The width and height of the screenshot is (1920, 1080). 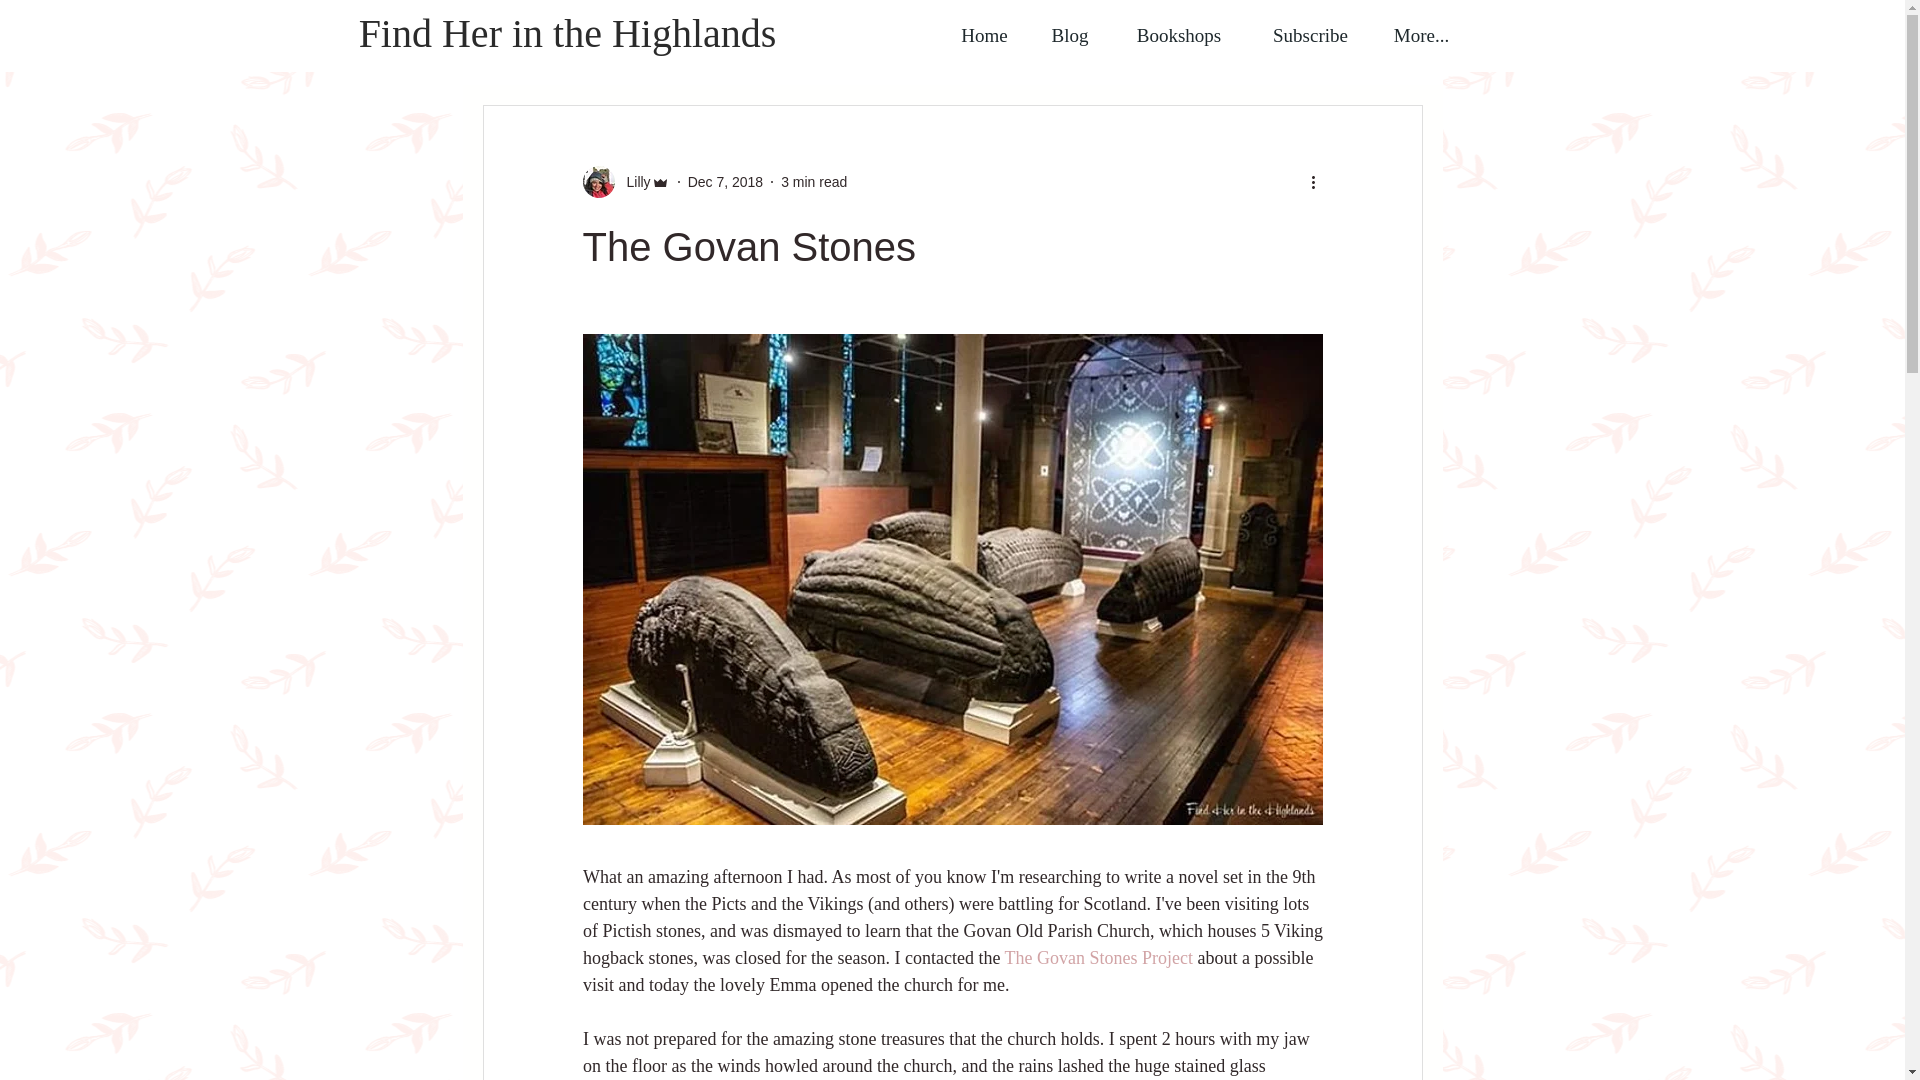 What do you see at coordinates (1178, 36) in the screenshot?
I see `Bookshops` at bounding box center [1178, 36].